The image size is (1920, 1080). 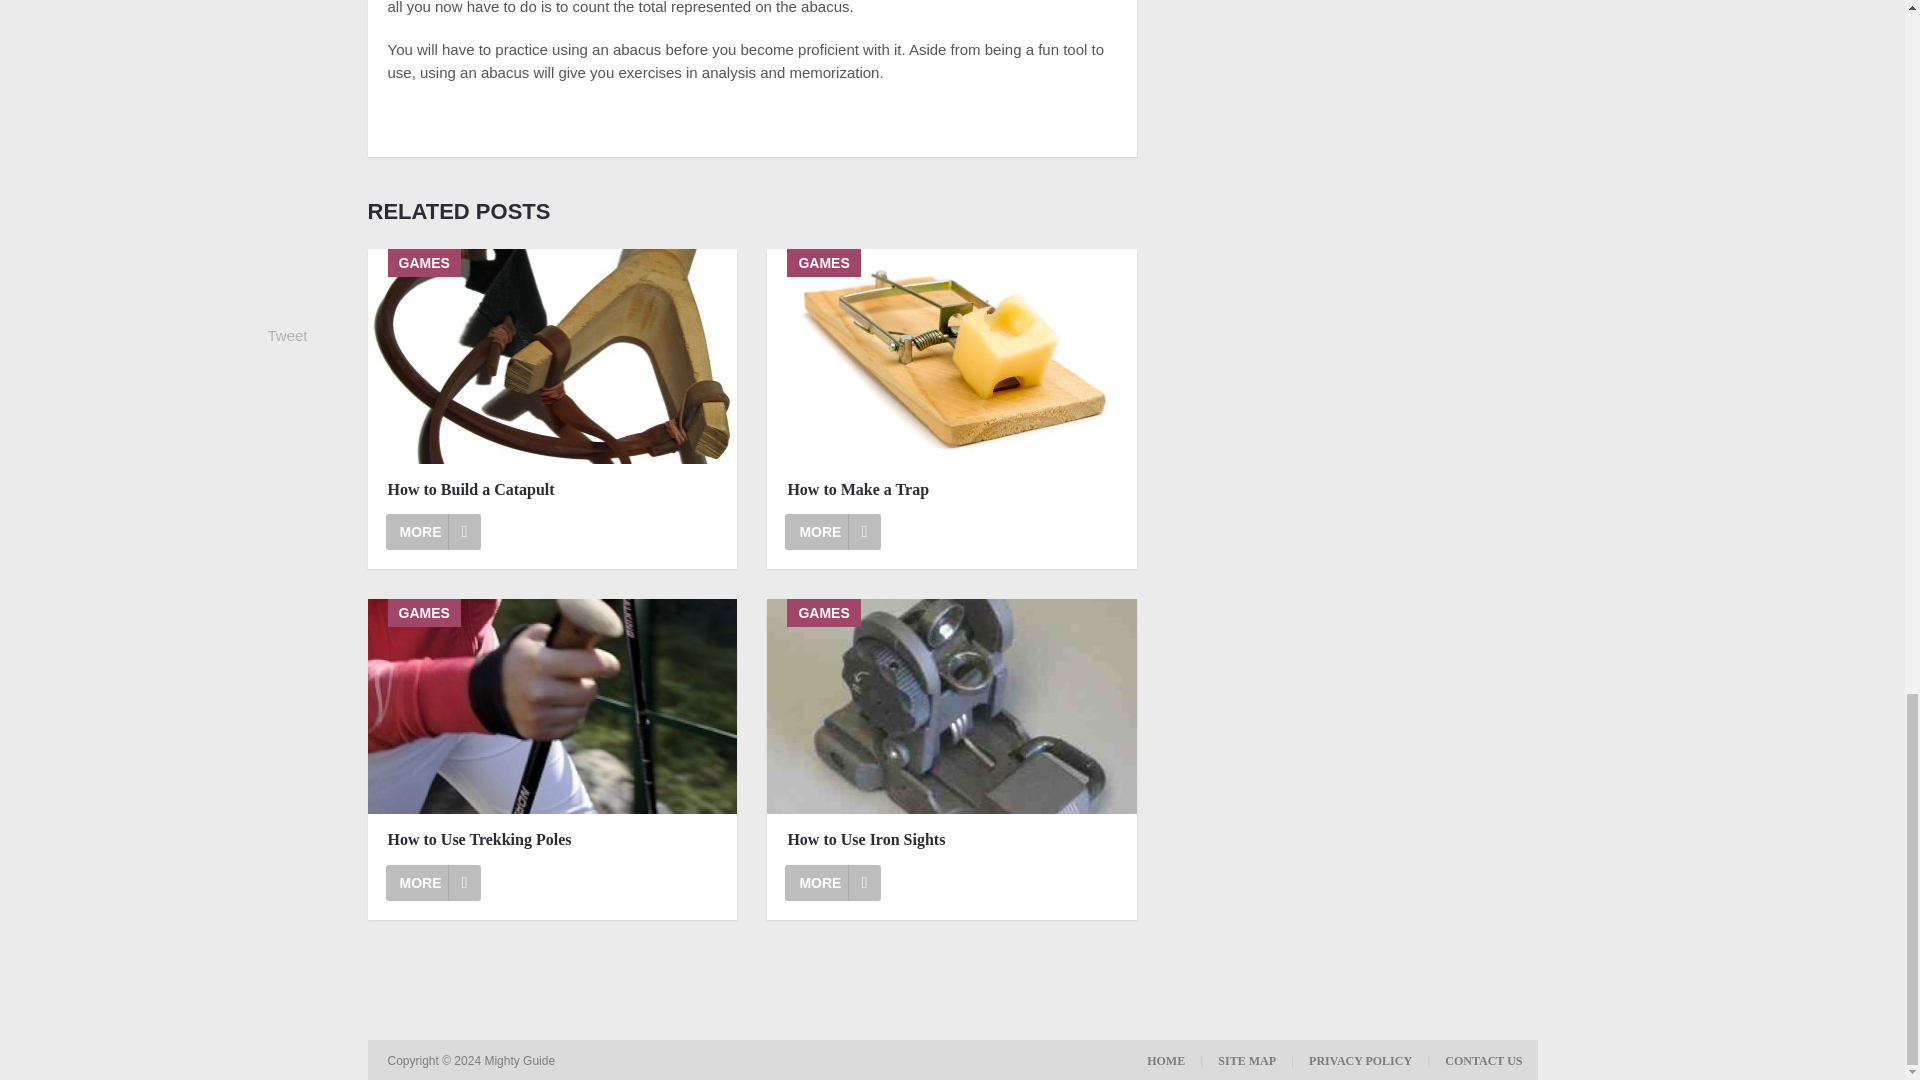 What do you see at coordinates (433, 882) in the screenshot?
I see `How to Use Trekking Poles` at bounding box center [433, 882].